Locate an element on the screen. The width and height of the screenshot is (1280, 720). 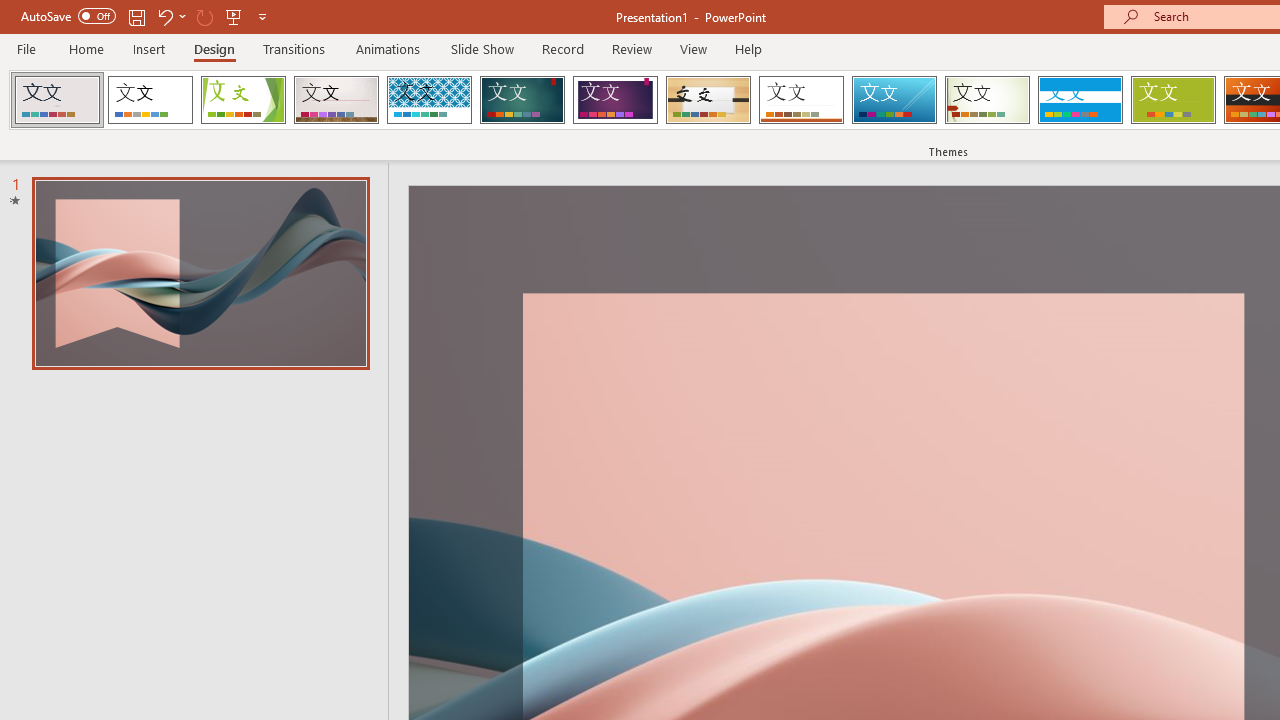
Wisp is located at coordinates (987, 100).